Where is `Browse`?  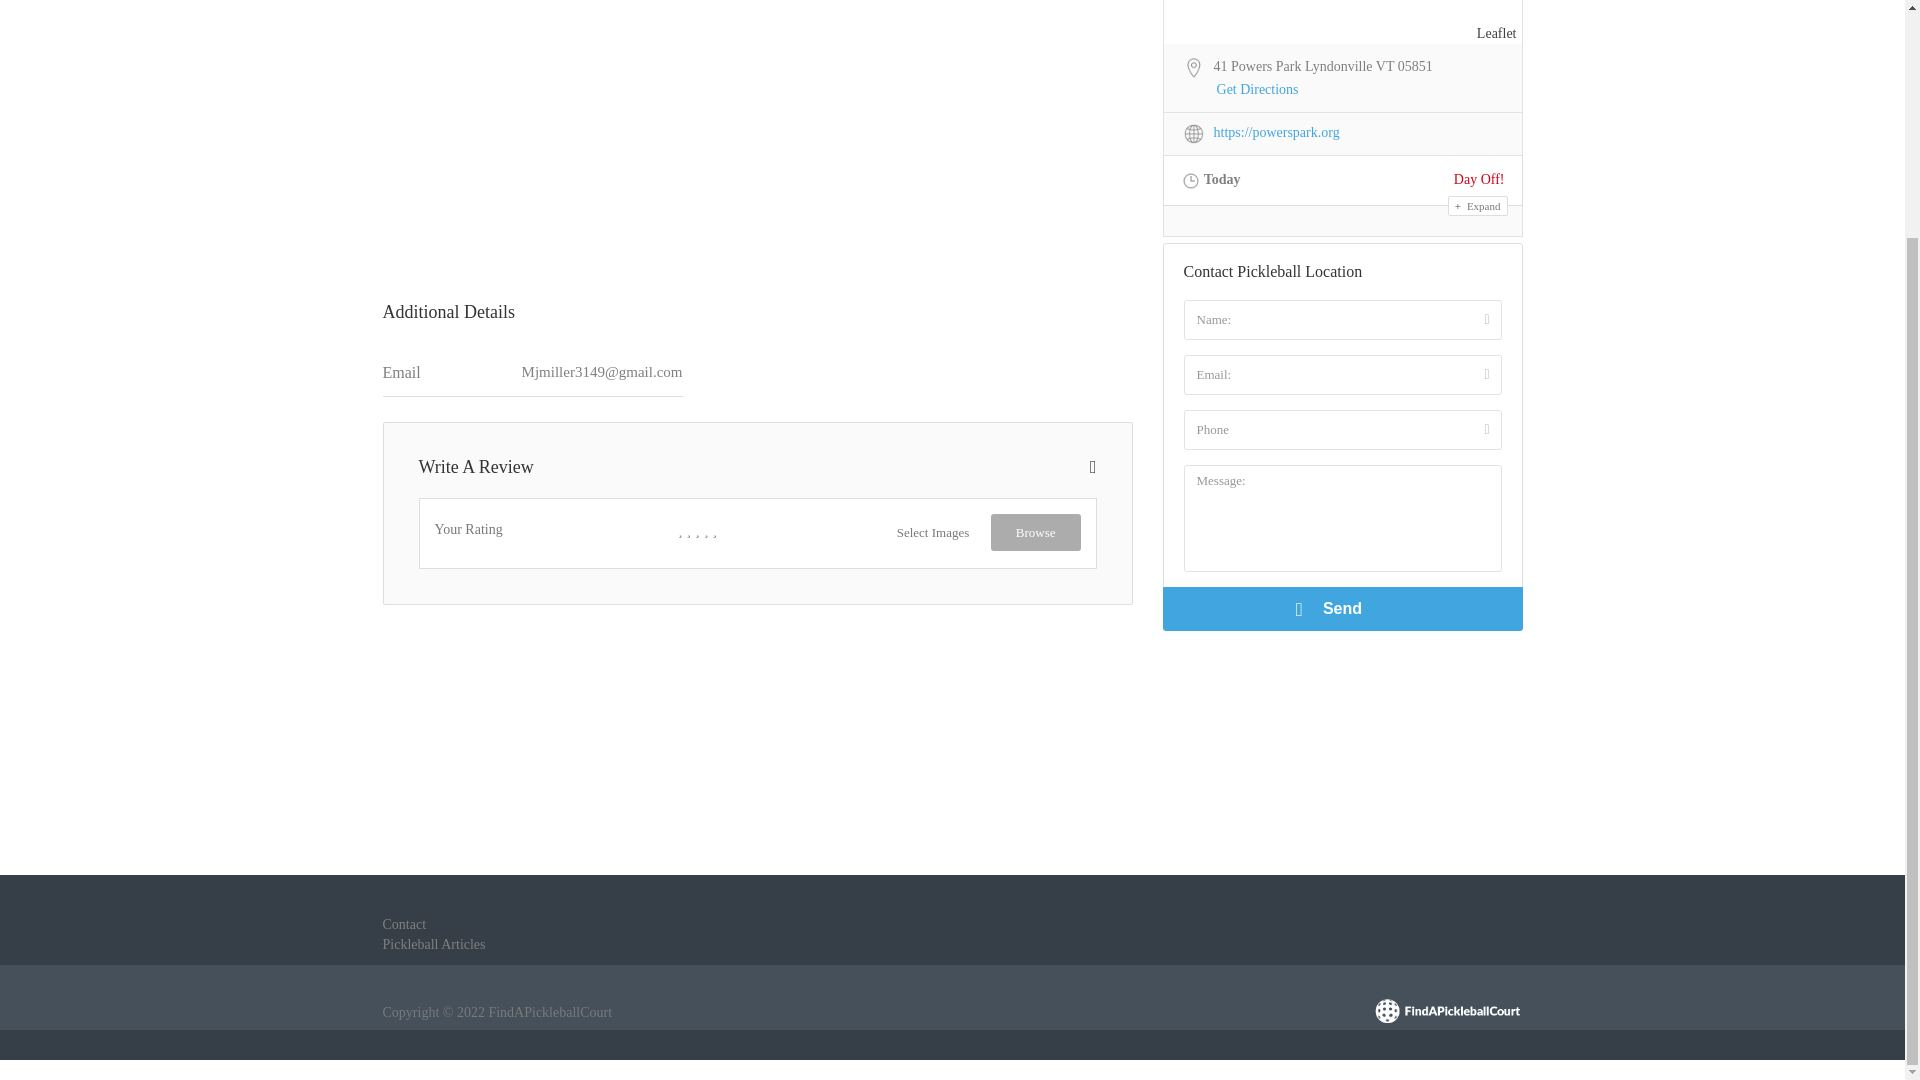 Browse is located at coordinates (1035, 532).